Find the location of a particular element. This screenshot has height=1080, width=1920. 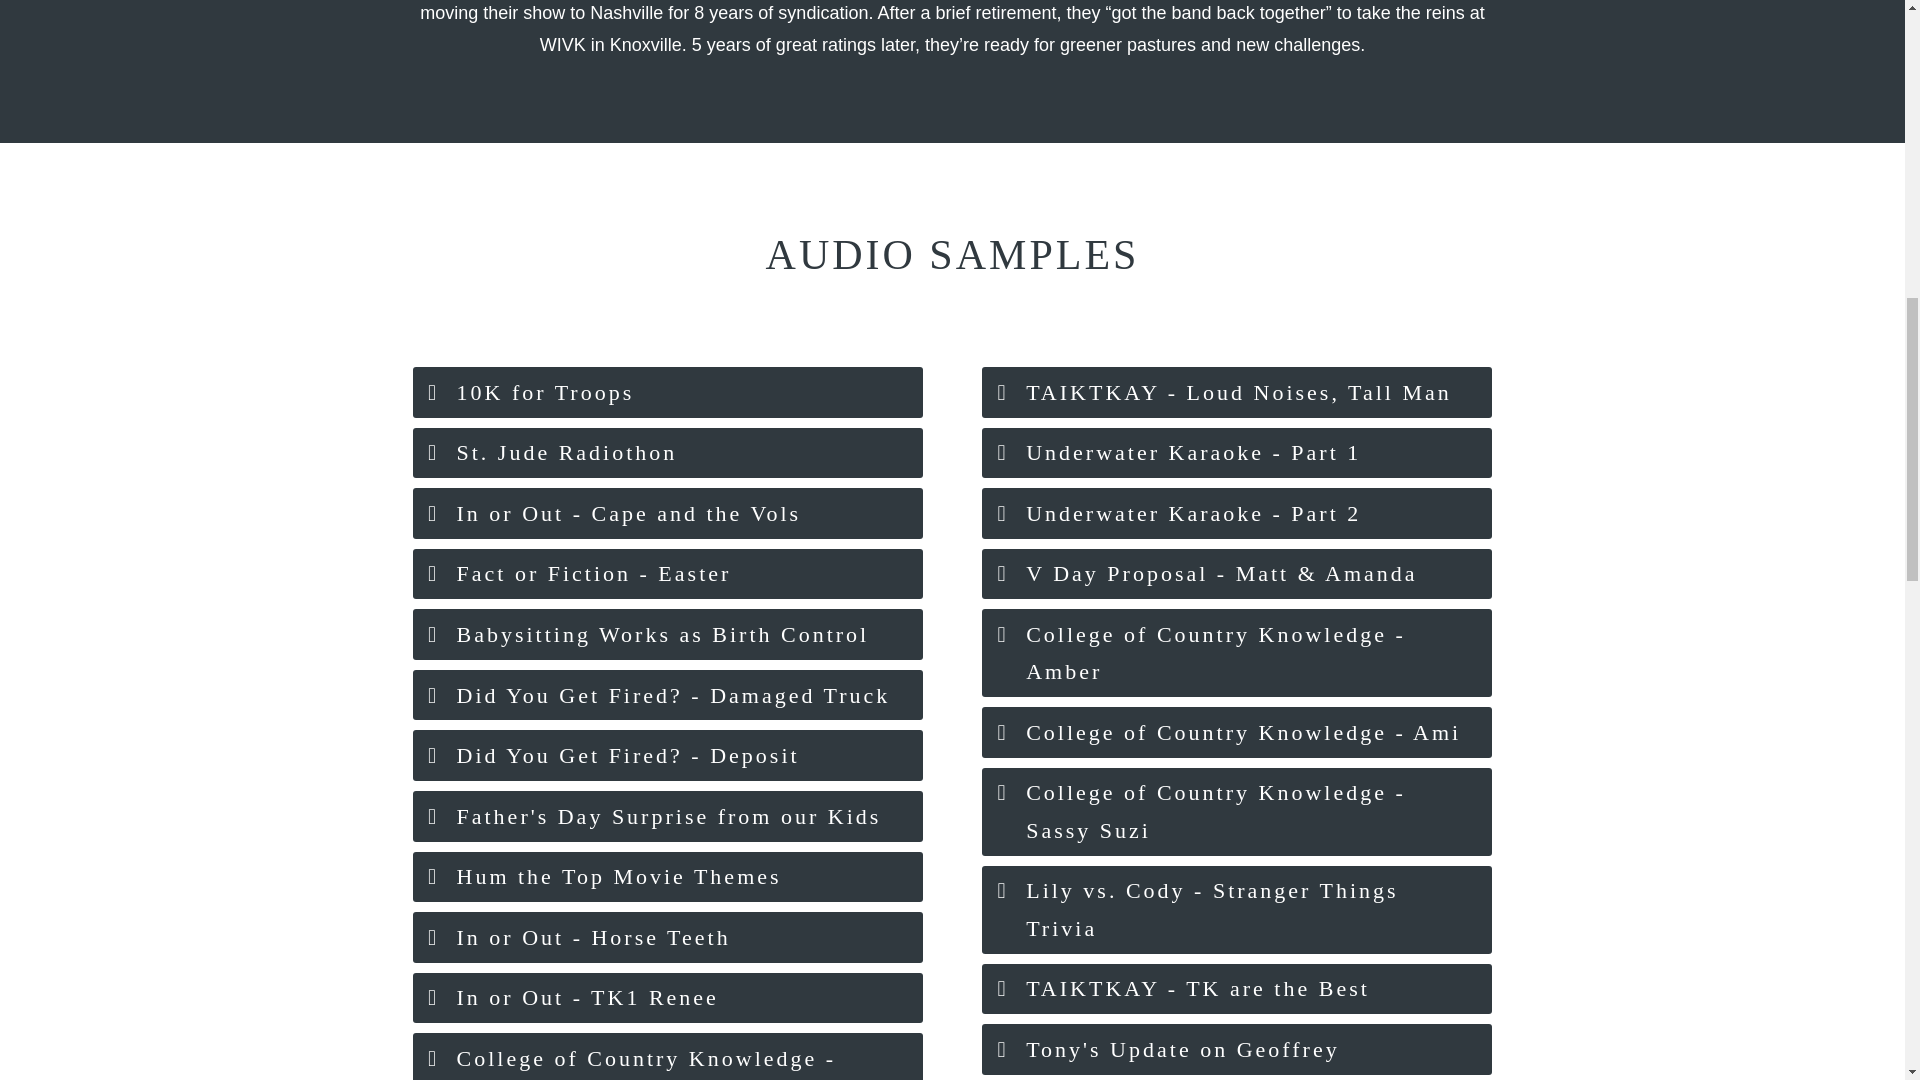

Tony's Update on Geoffrey is located at coordinates (1236, 1048).